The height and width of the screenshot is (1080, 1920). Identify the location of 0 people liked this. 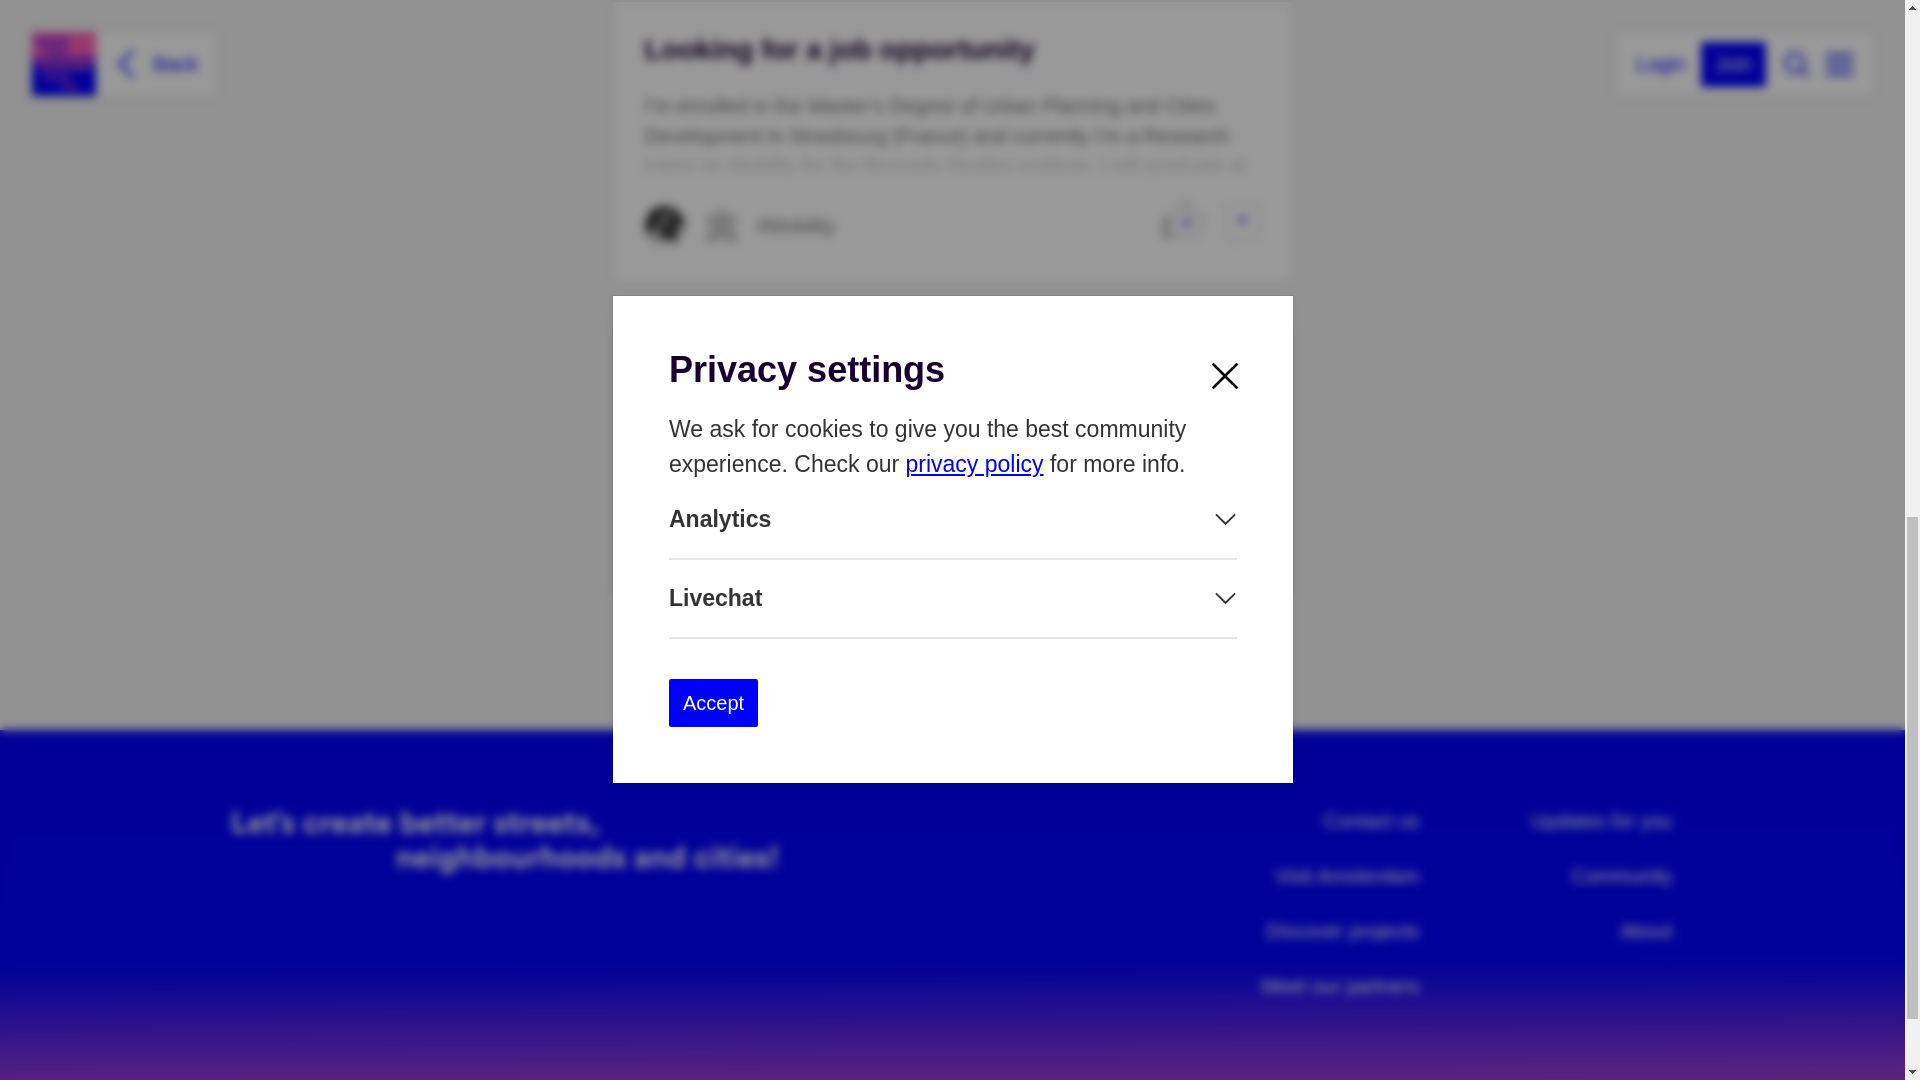
(1183, 218).